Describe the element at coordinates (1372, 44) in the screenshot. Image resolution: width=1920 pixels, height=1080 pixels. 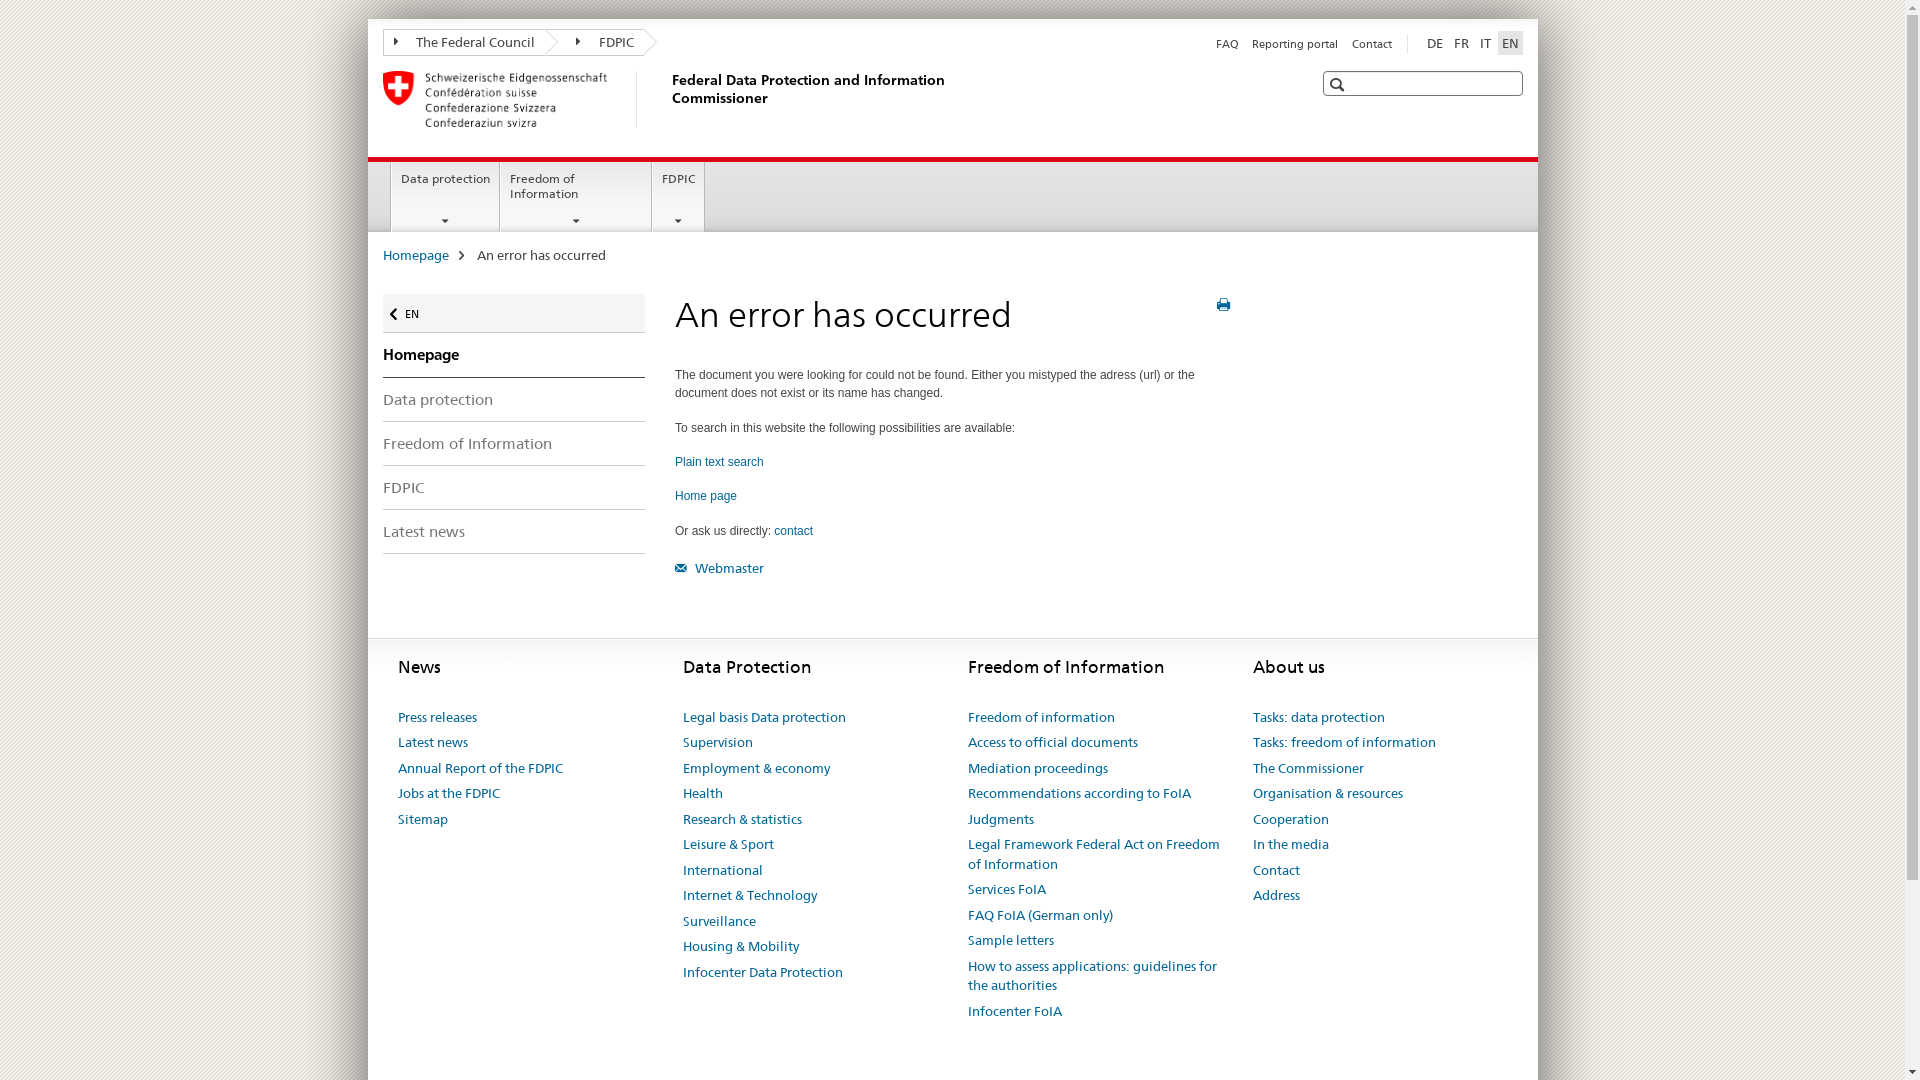
I see `Contact` at that location.